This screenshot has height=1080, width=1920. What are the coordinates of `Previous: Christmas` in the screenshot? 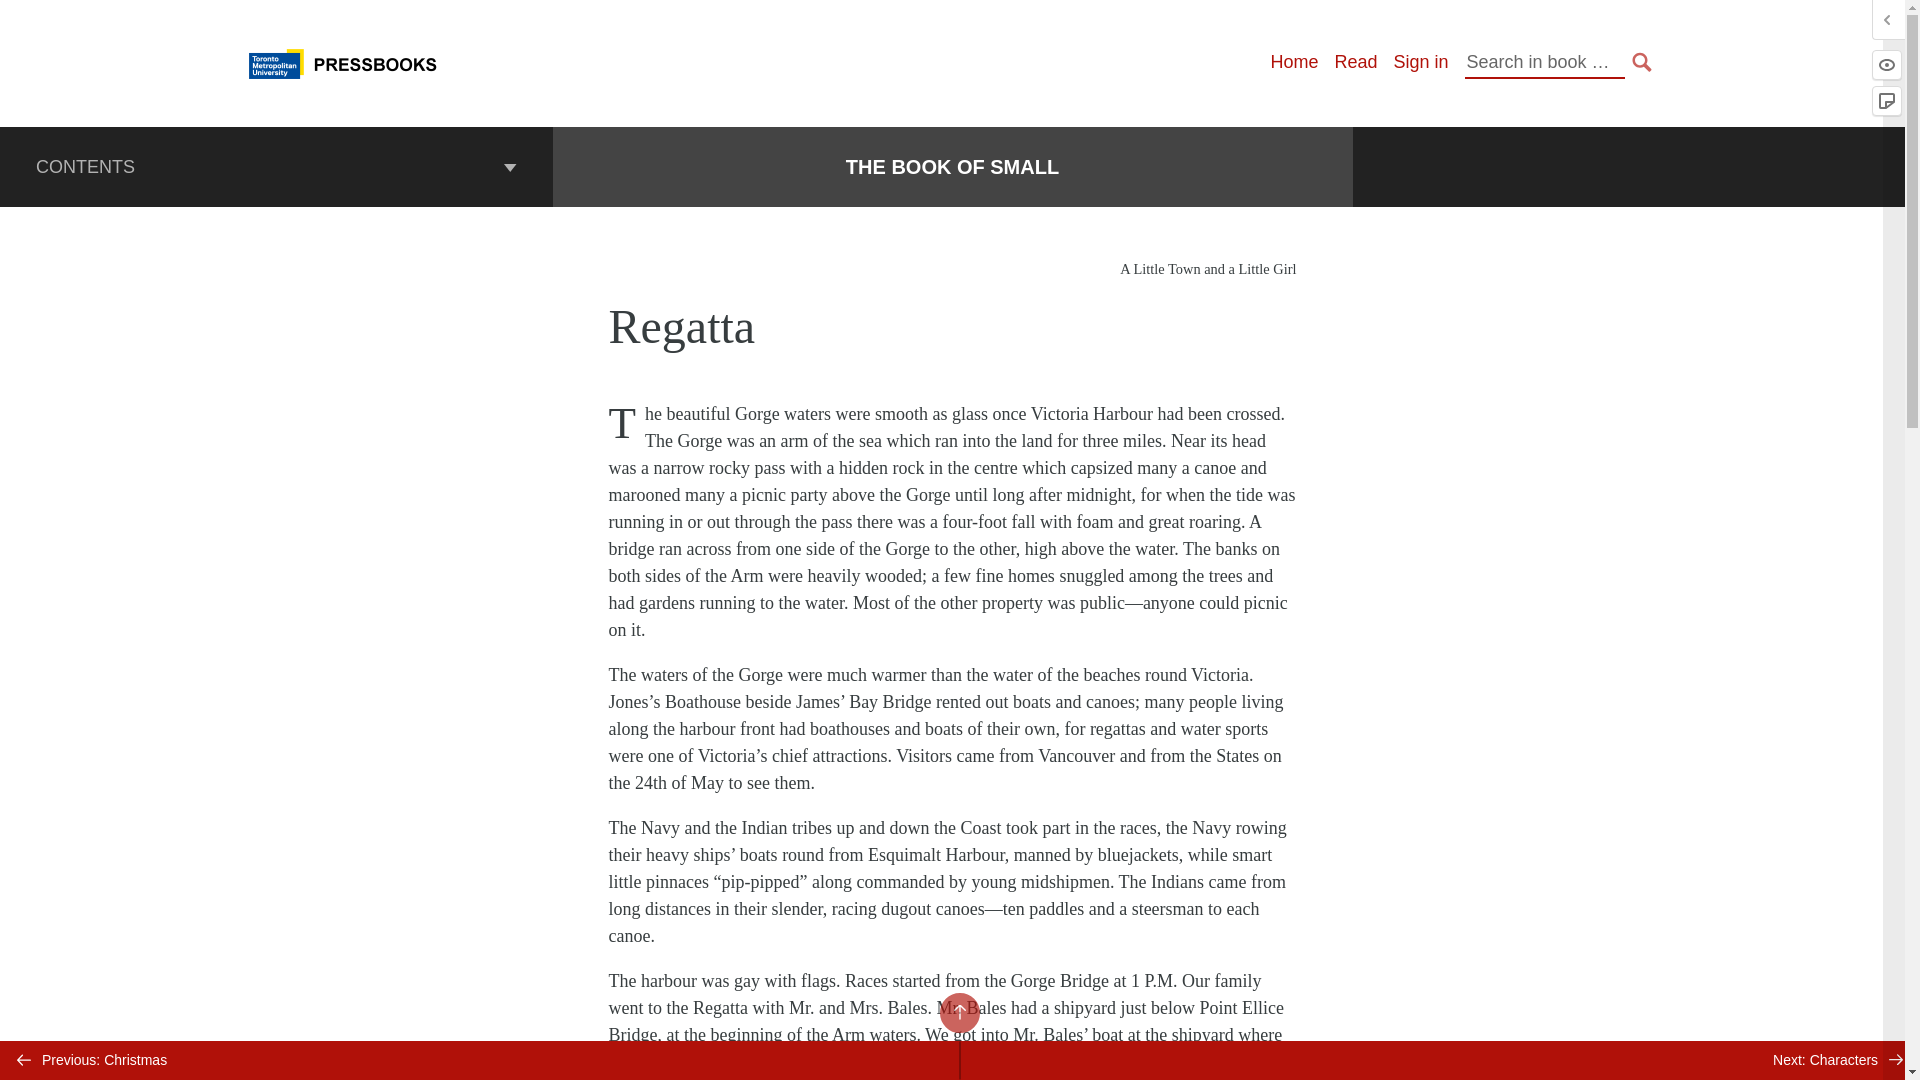 It's located at (480, 1060).